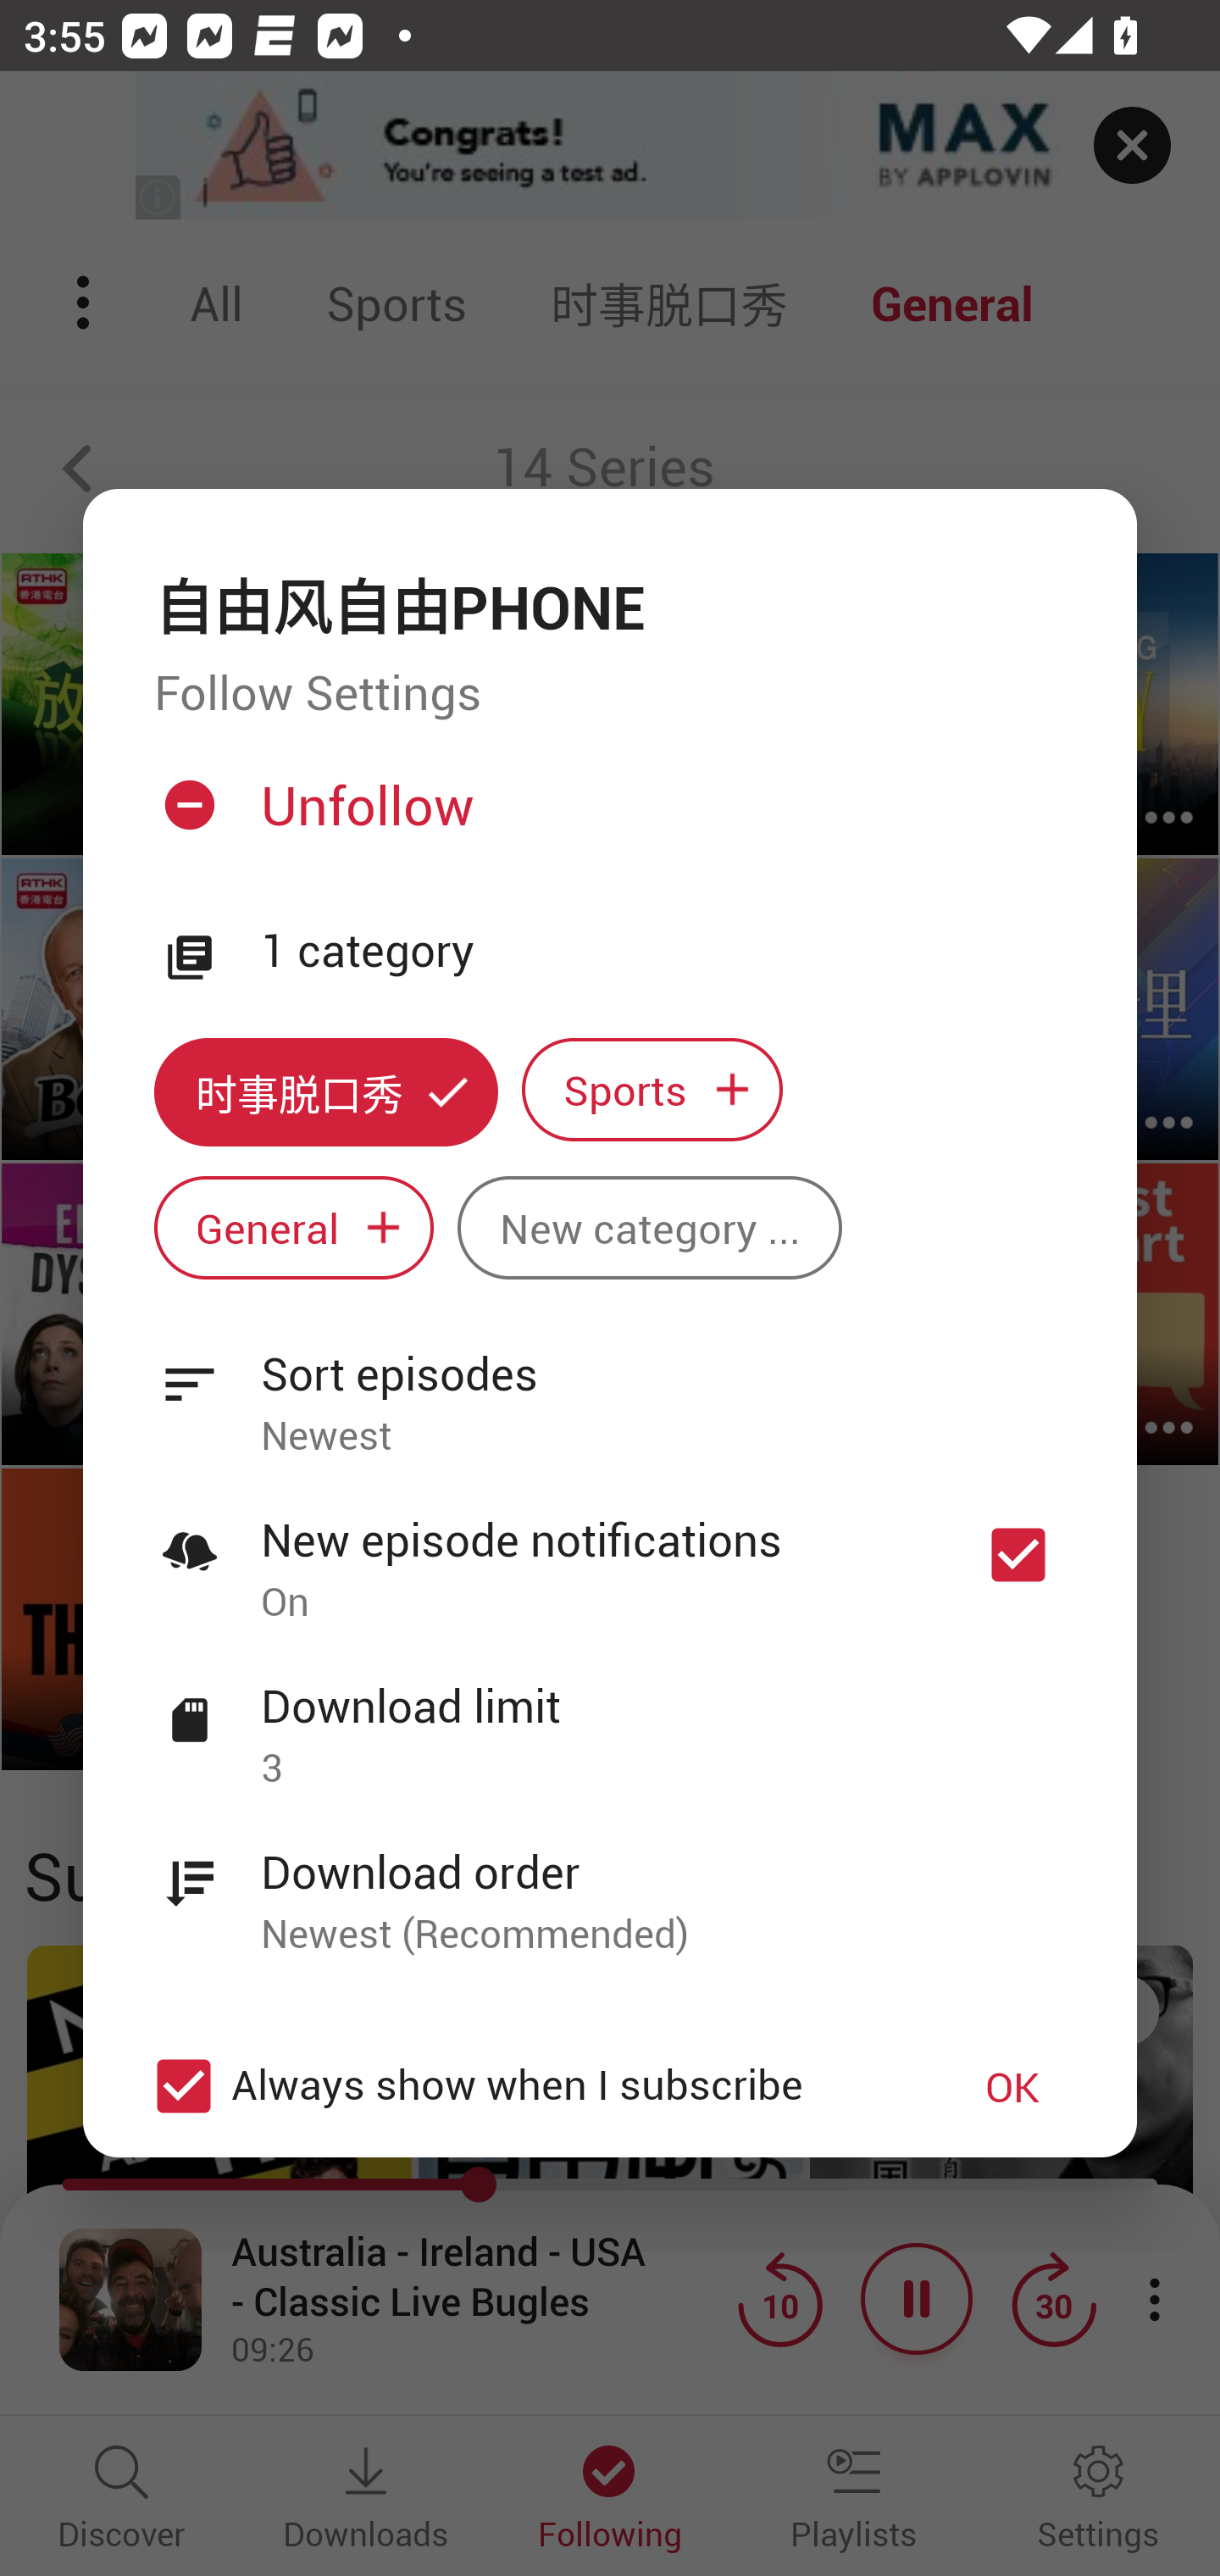  I want to click on New category ..., so click(649, 1229).